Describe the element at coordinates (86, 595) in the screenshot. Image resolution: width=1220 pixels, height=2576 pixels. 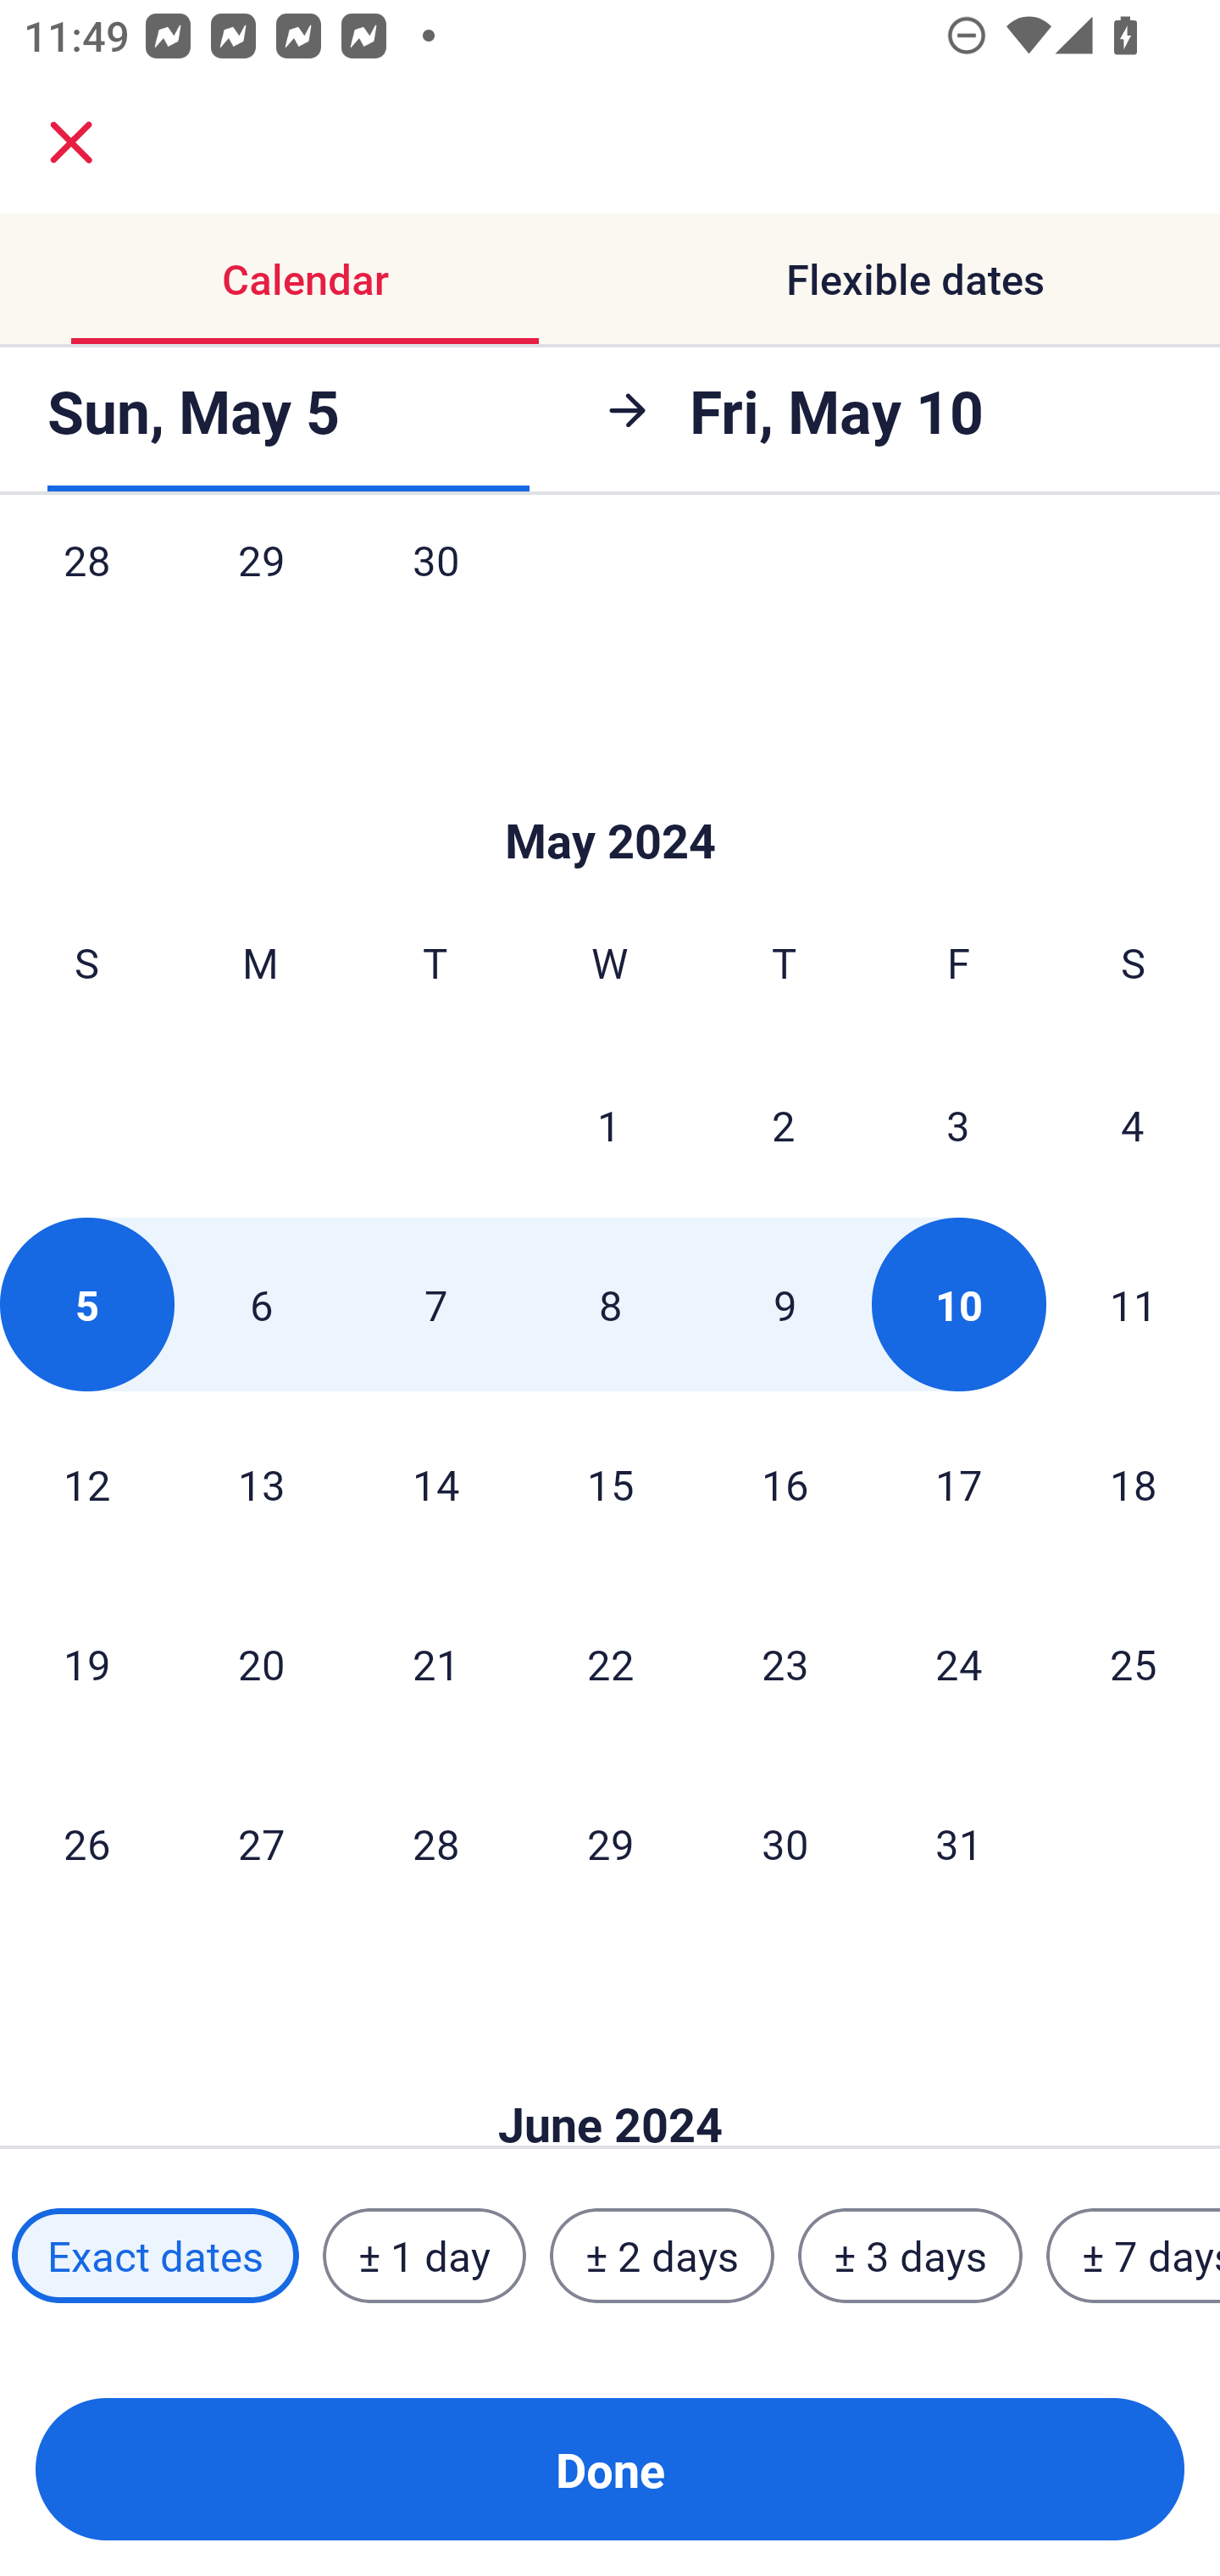
I see `28 Sunday, April 28, 2024` at that location.